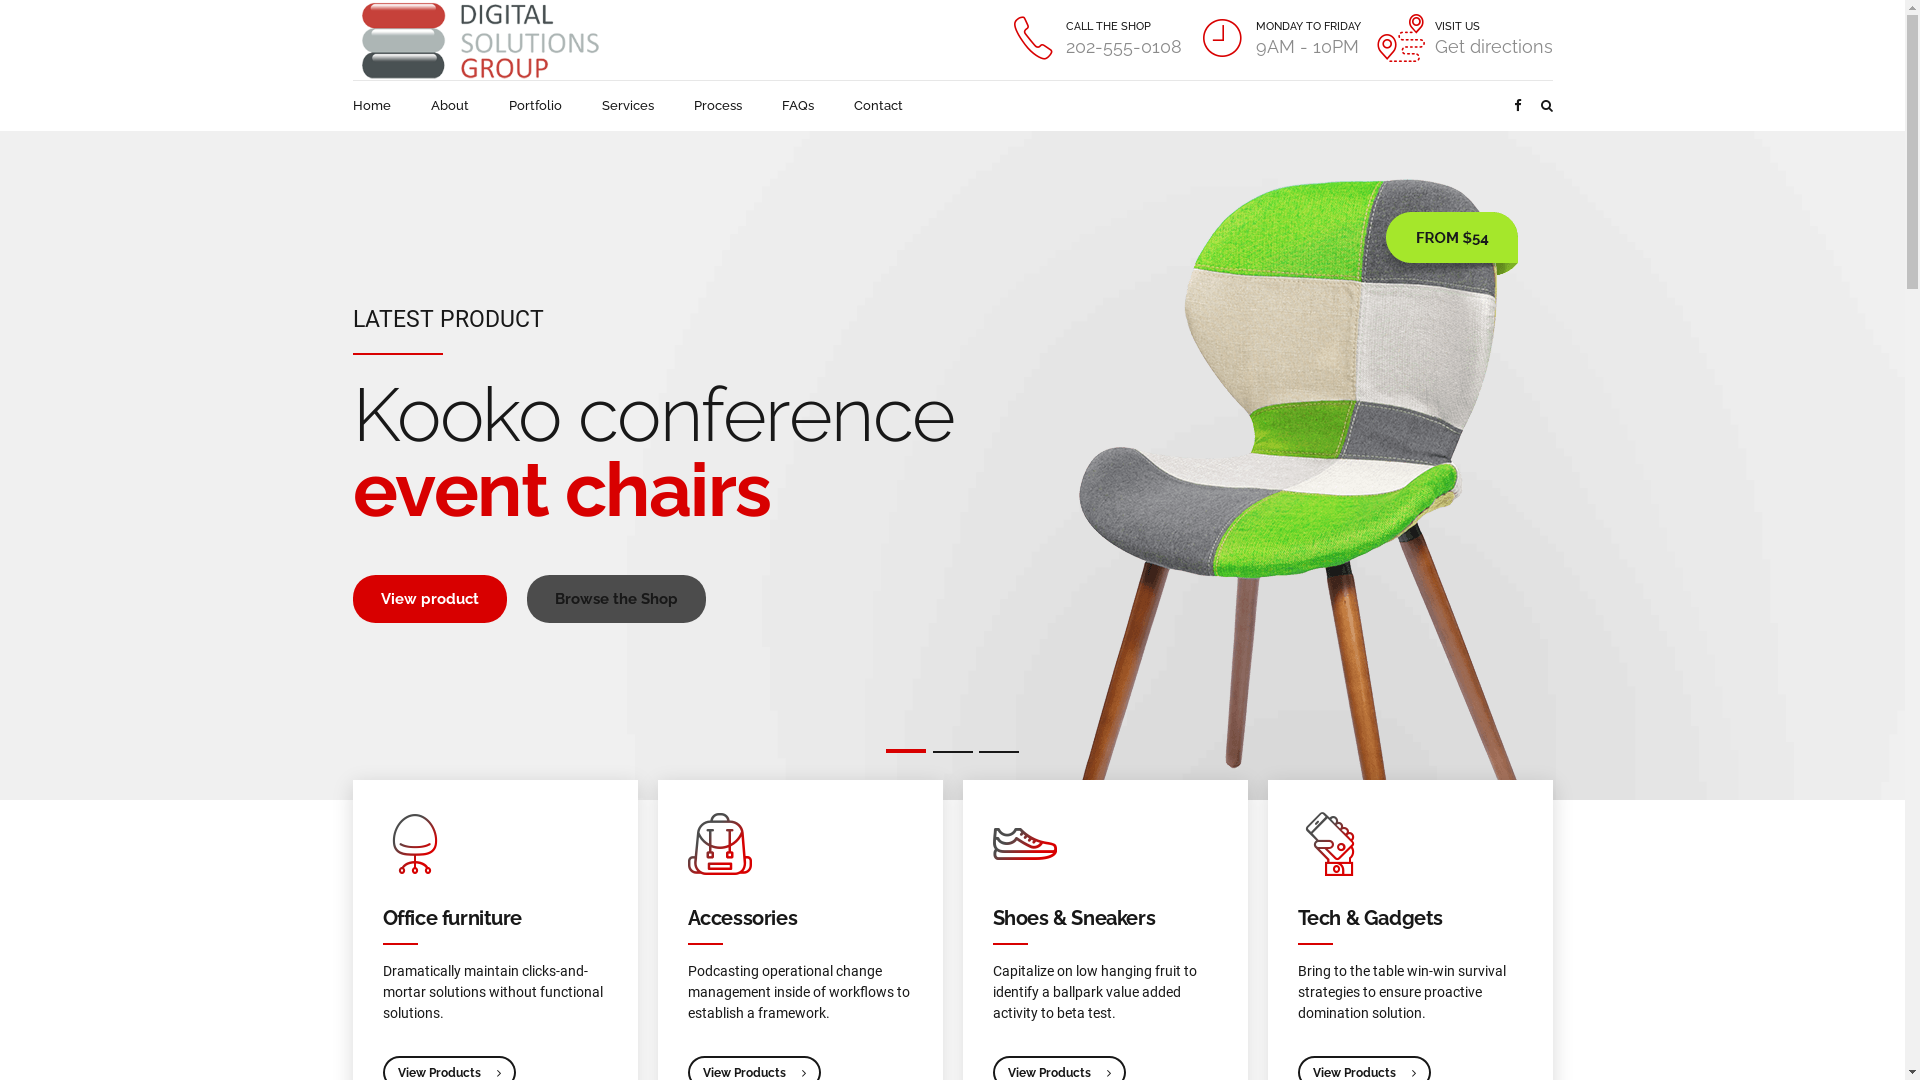 This screenshot has height=1080, width=1920. Describe the element at coordinates (1096, 40) in the screenshot. I see `CALL THE SHOP
202-555-0108` at that location.